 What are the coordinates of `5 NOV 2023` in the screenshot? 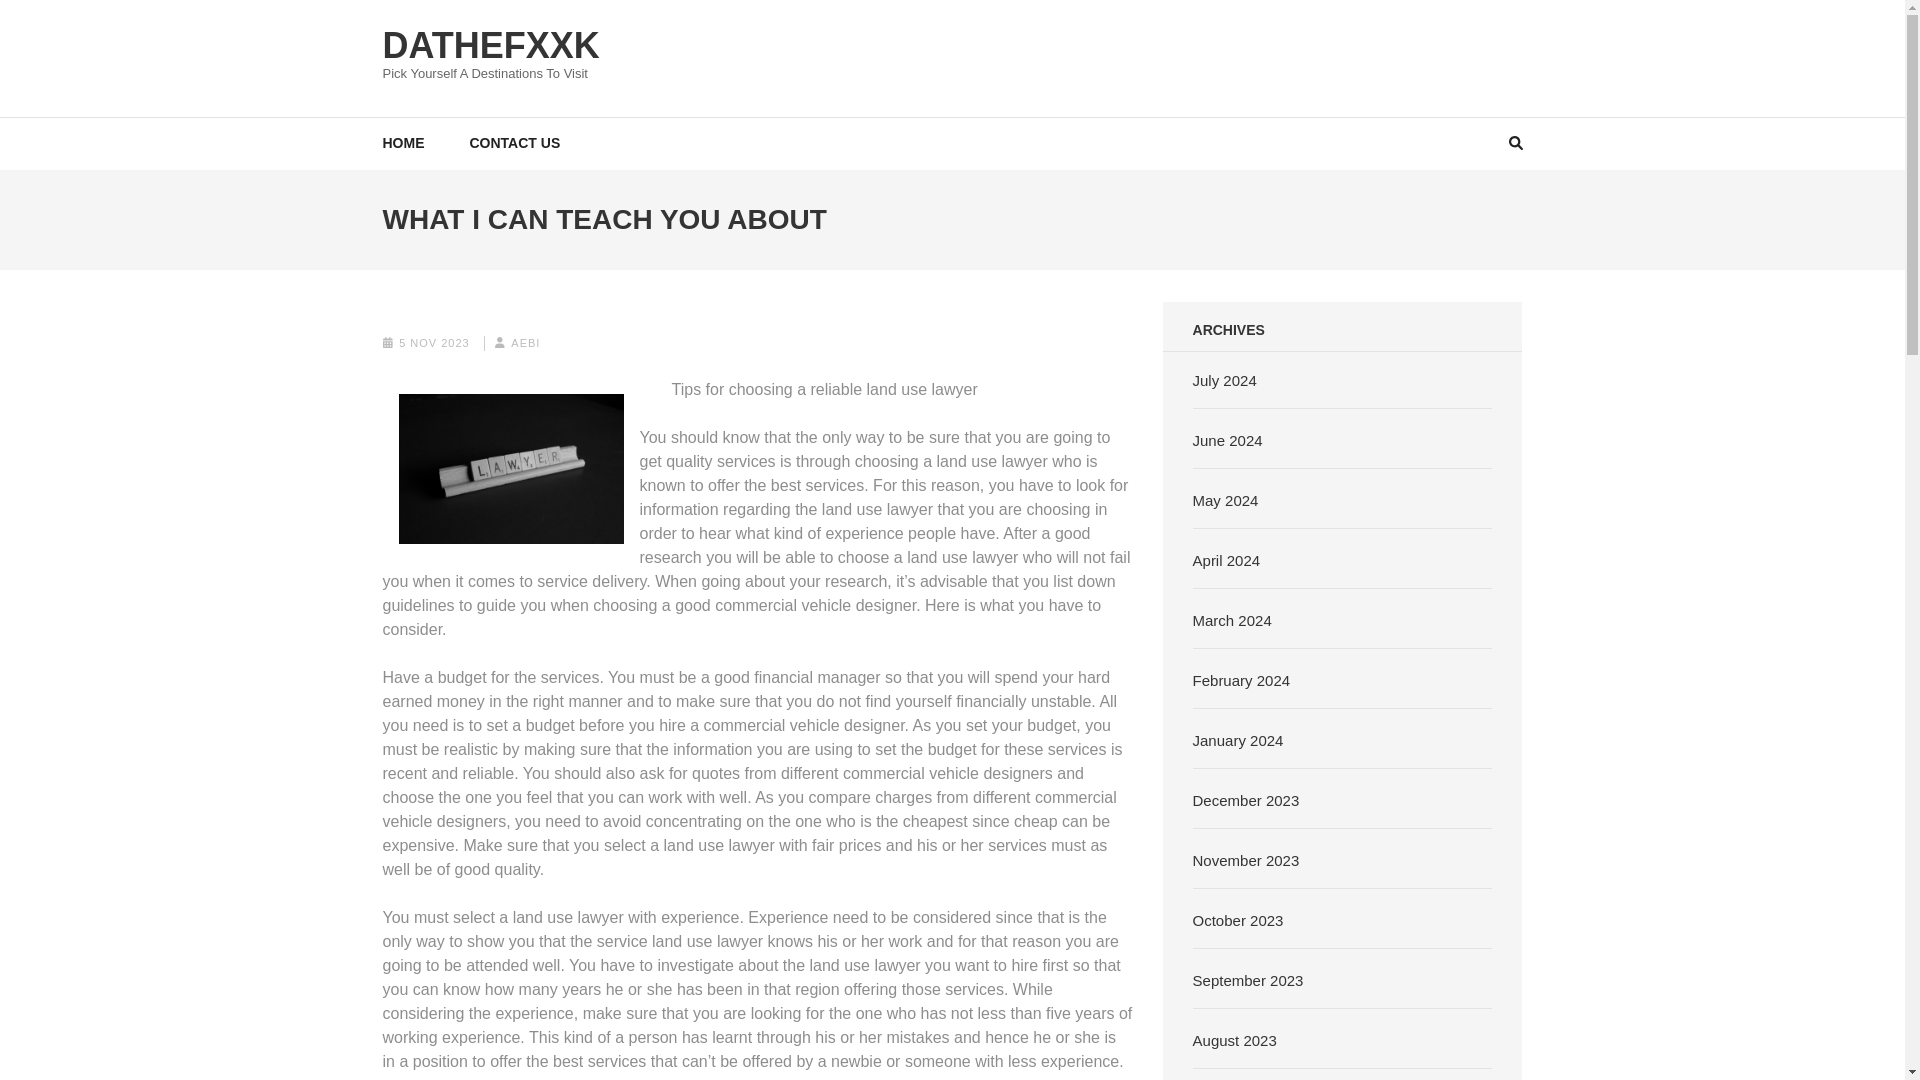 It's located at (434, 341).